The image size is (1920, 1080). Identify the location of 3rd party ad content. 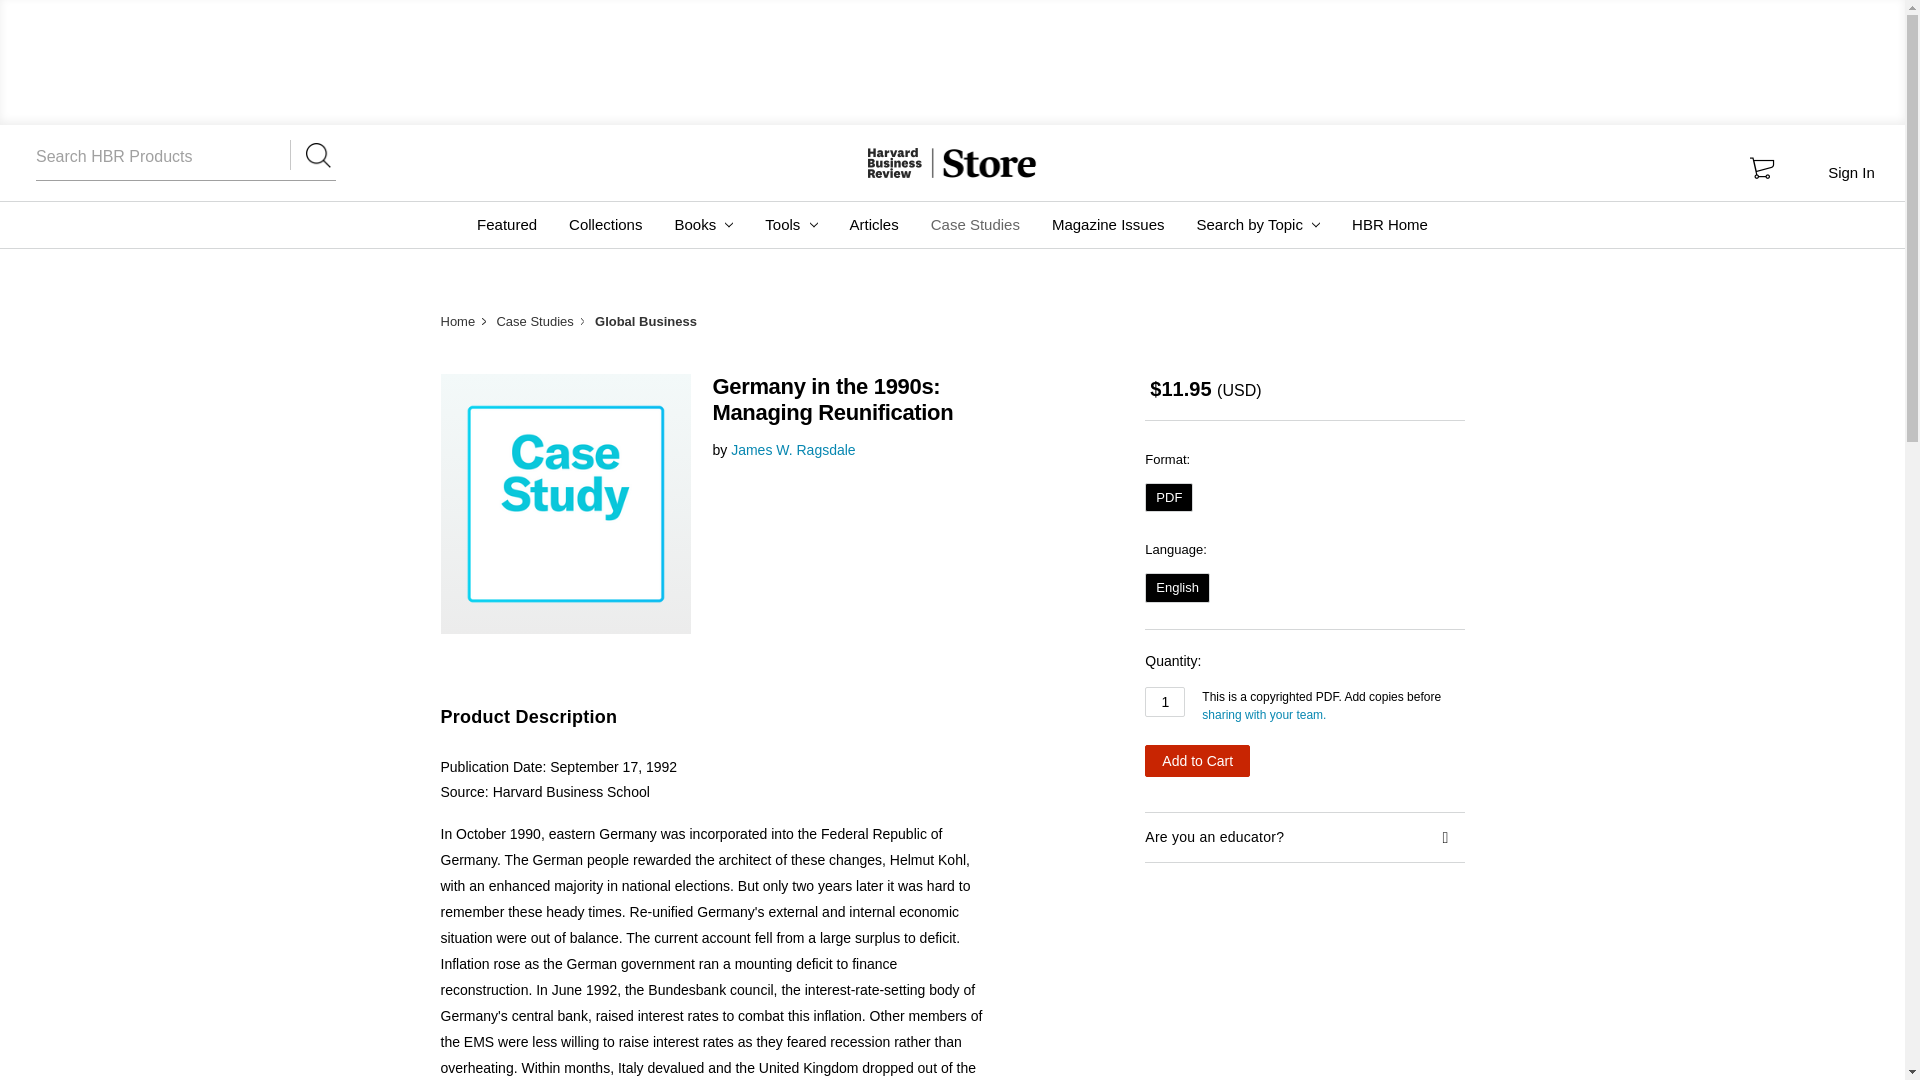
(953, 60).